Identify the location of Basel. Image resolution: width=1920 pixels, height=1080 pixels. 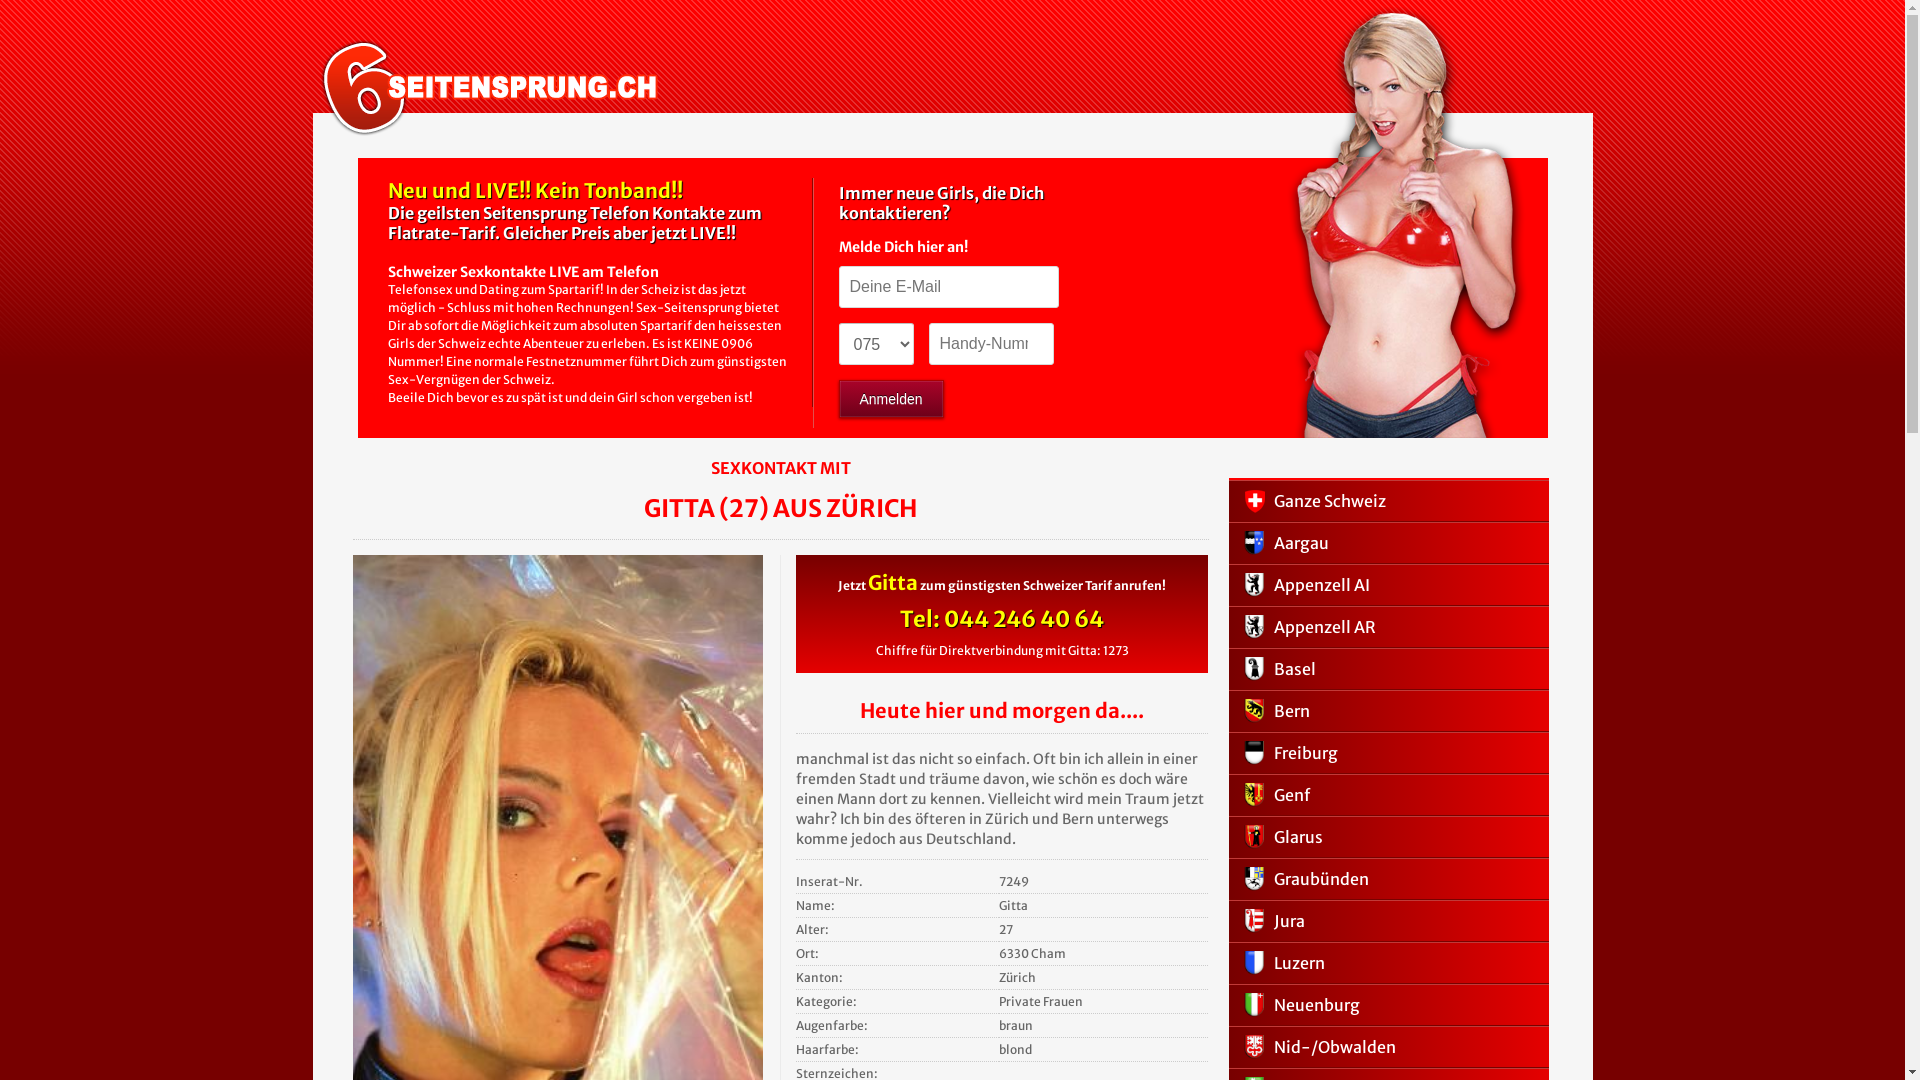
(1388, 669).